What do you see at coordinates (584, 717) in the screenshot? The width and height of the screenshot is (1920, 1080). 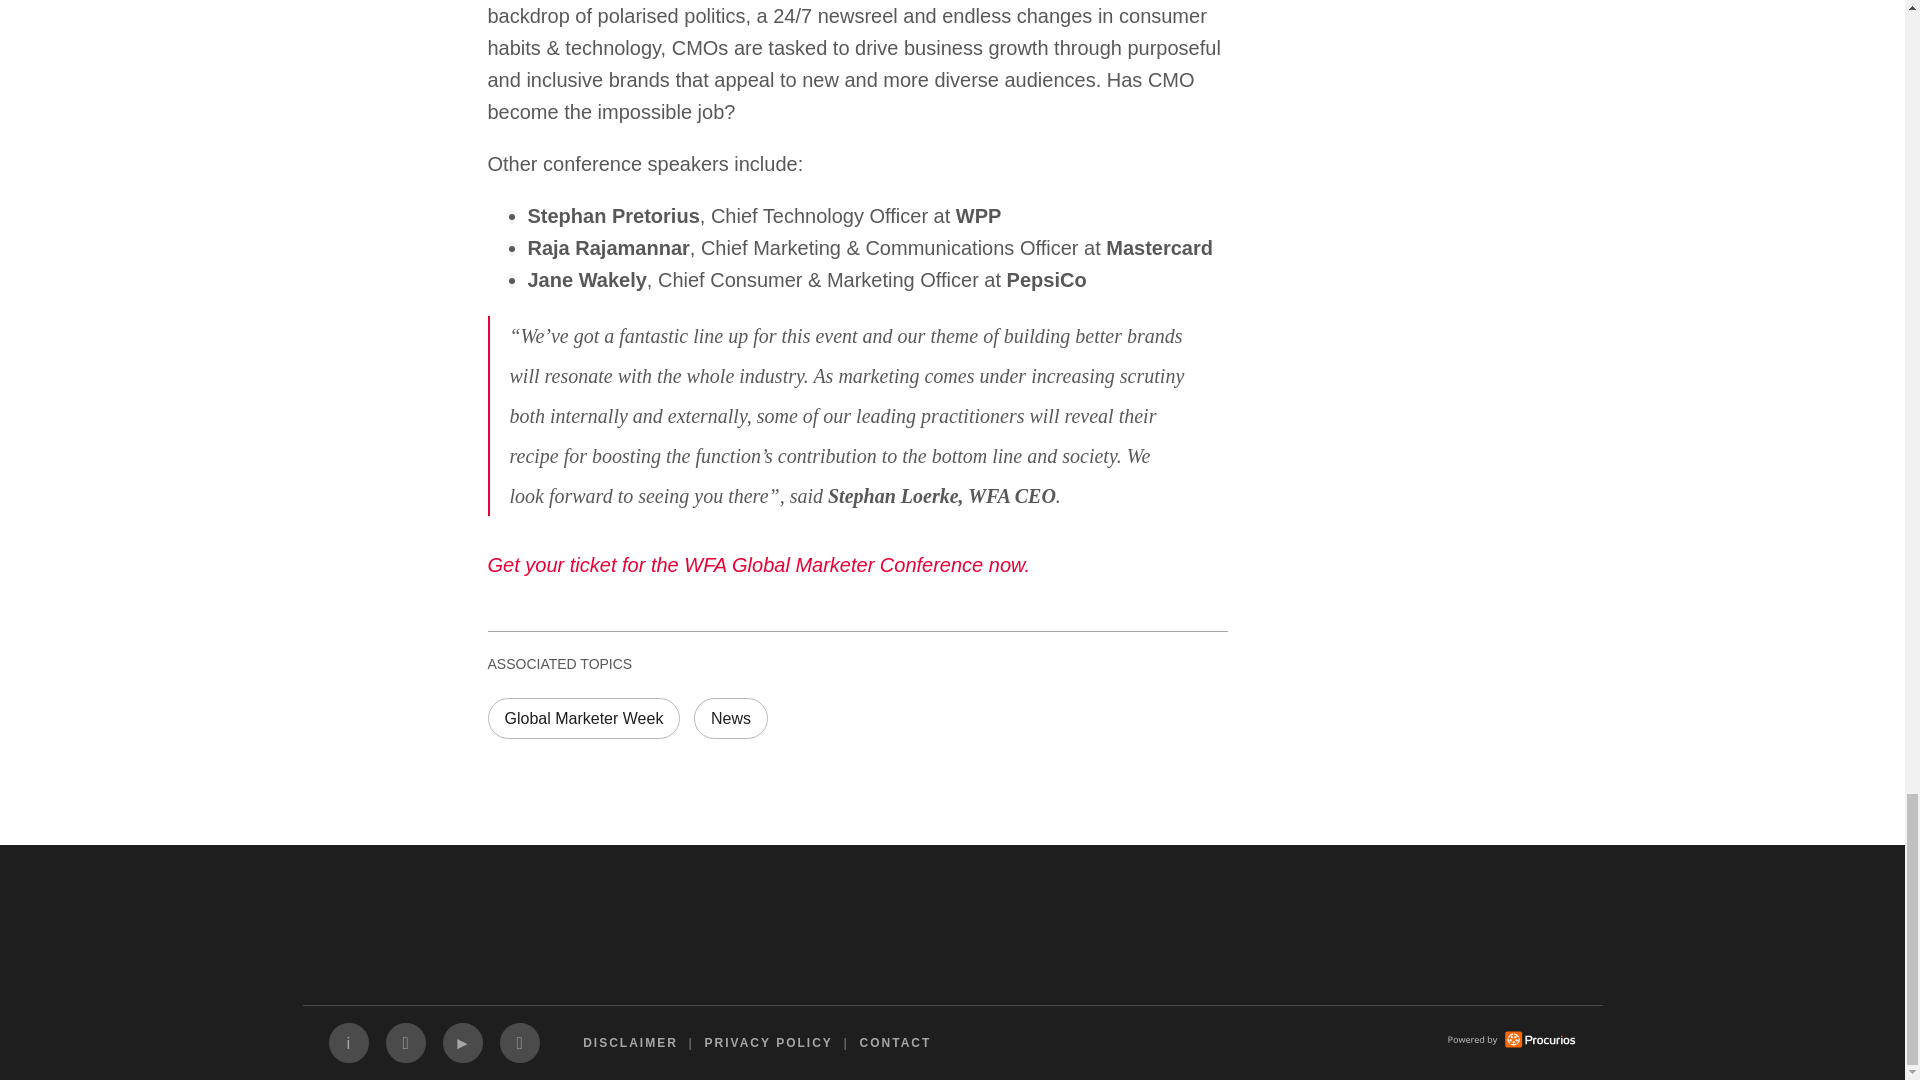 I see `Show posts with the tag 'Global Marketer Week'` at bounding box center [584, 717].